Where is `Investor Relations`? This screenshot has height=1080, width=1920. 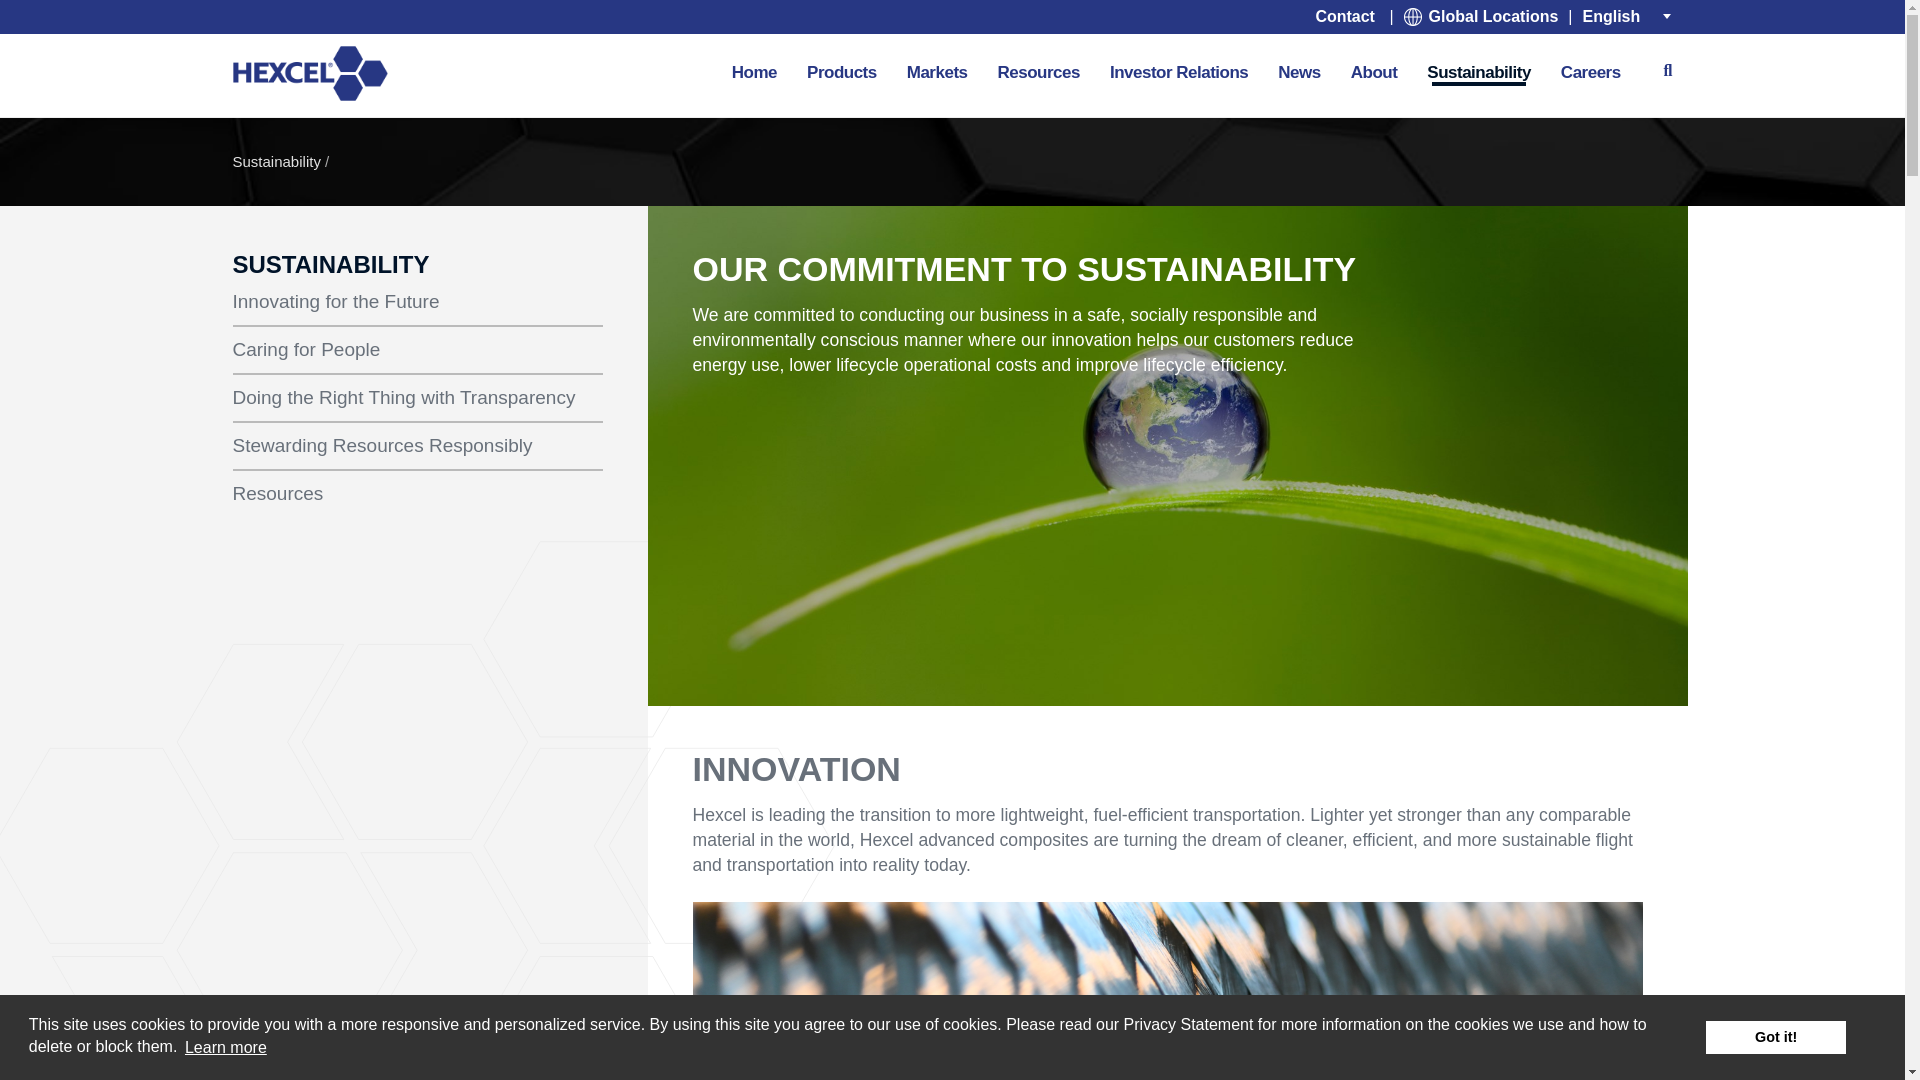
Investor Relations is located at coordinates (1178, 71).